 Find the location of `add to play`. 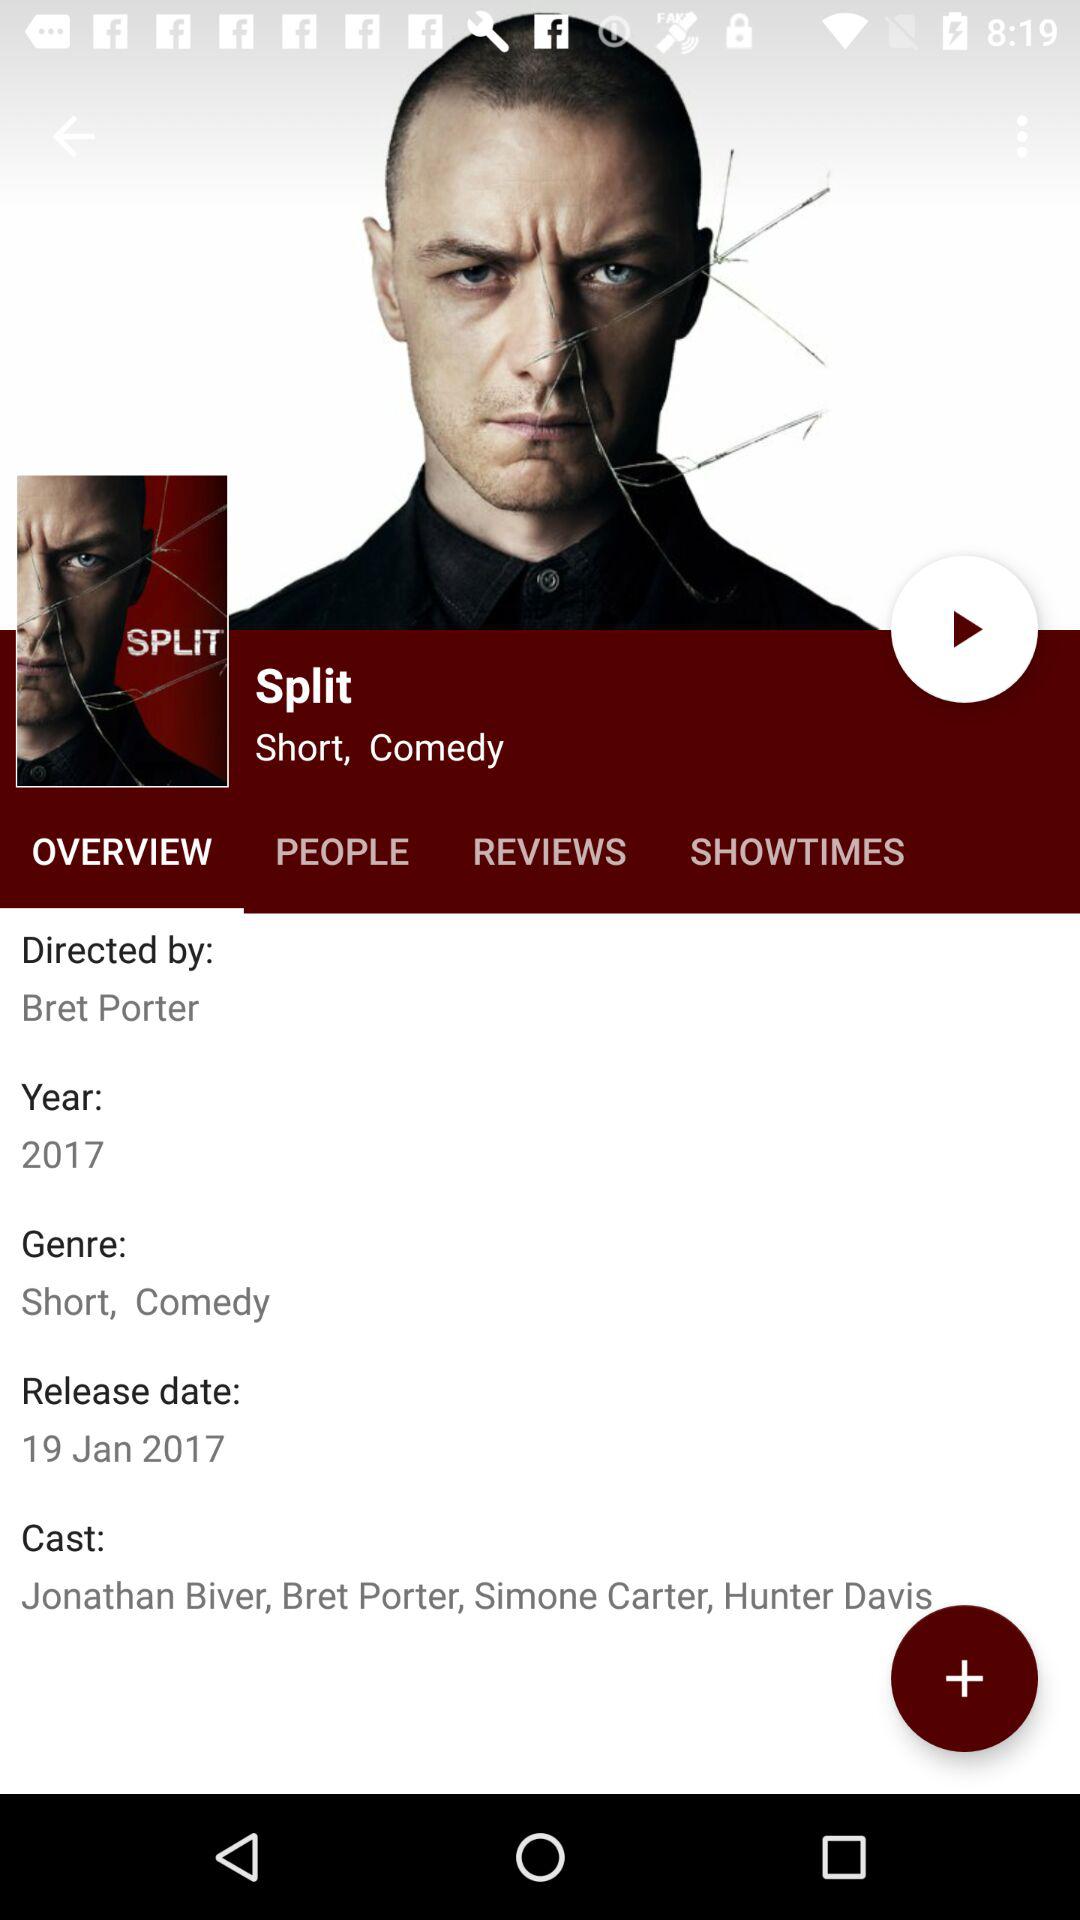

add to play is located at coordinates (964, 1678).